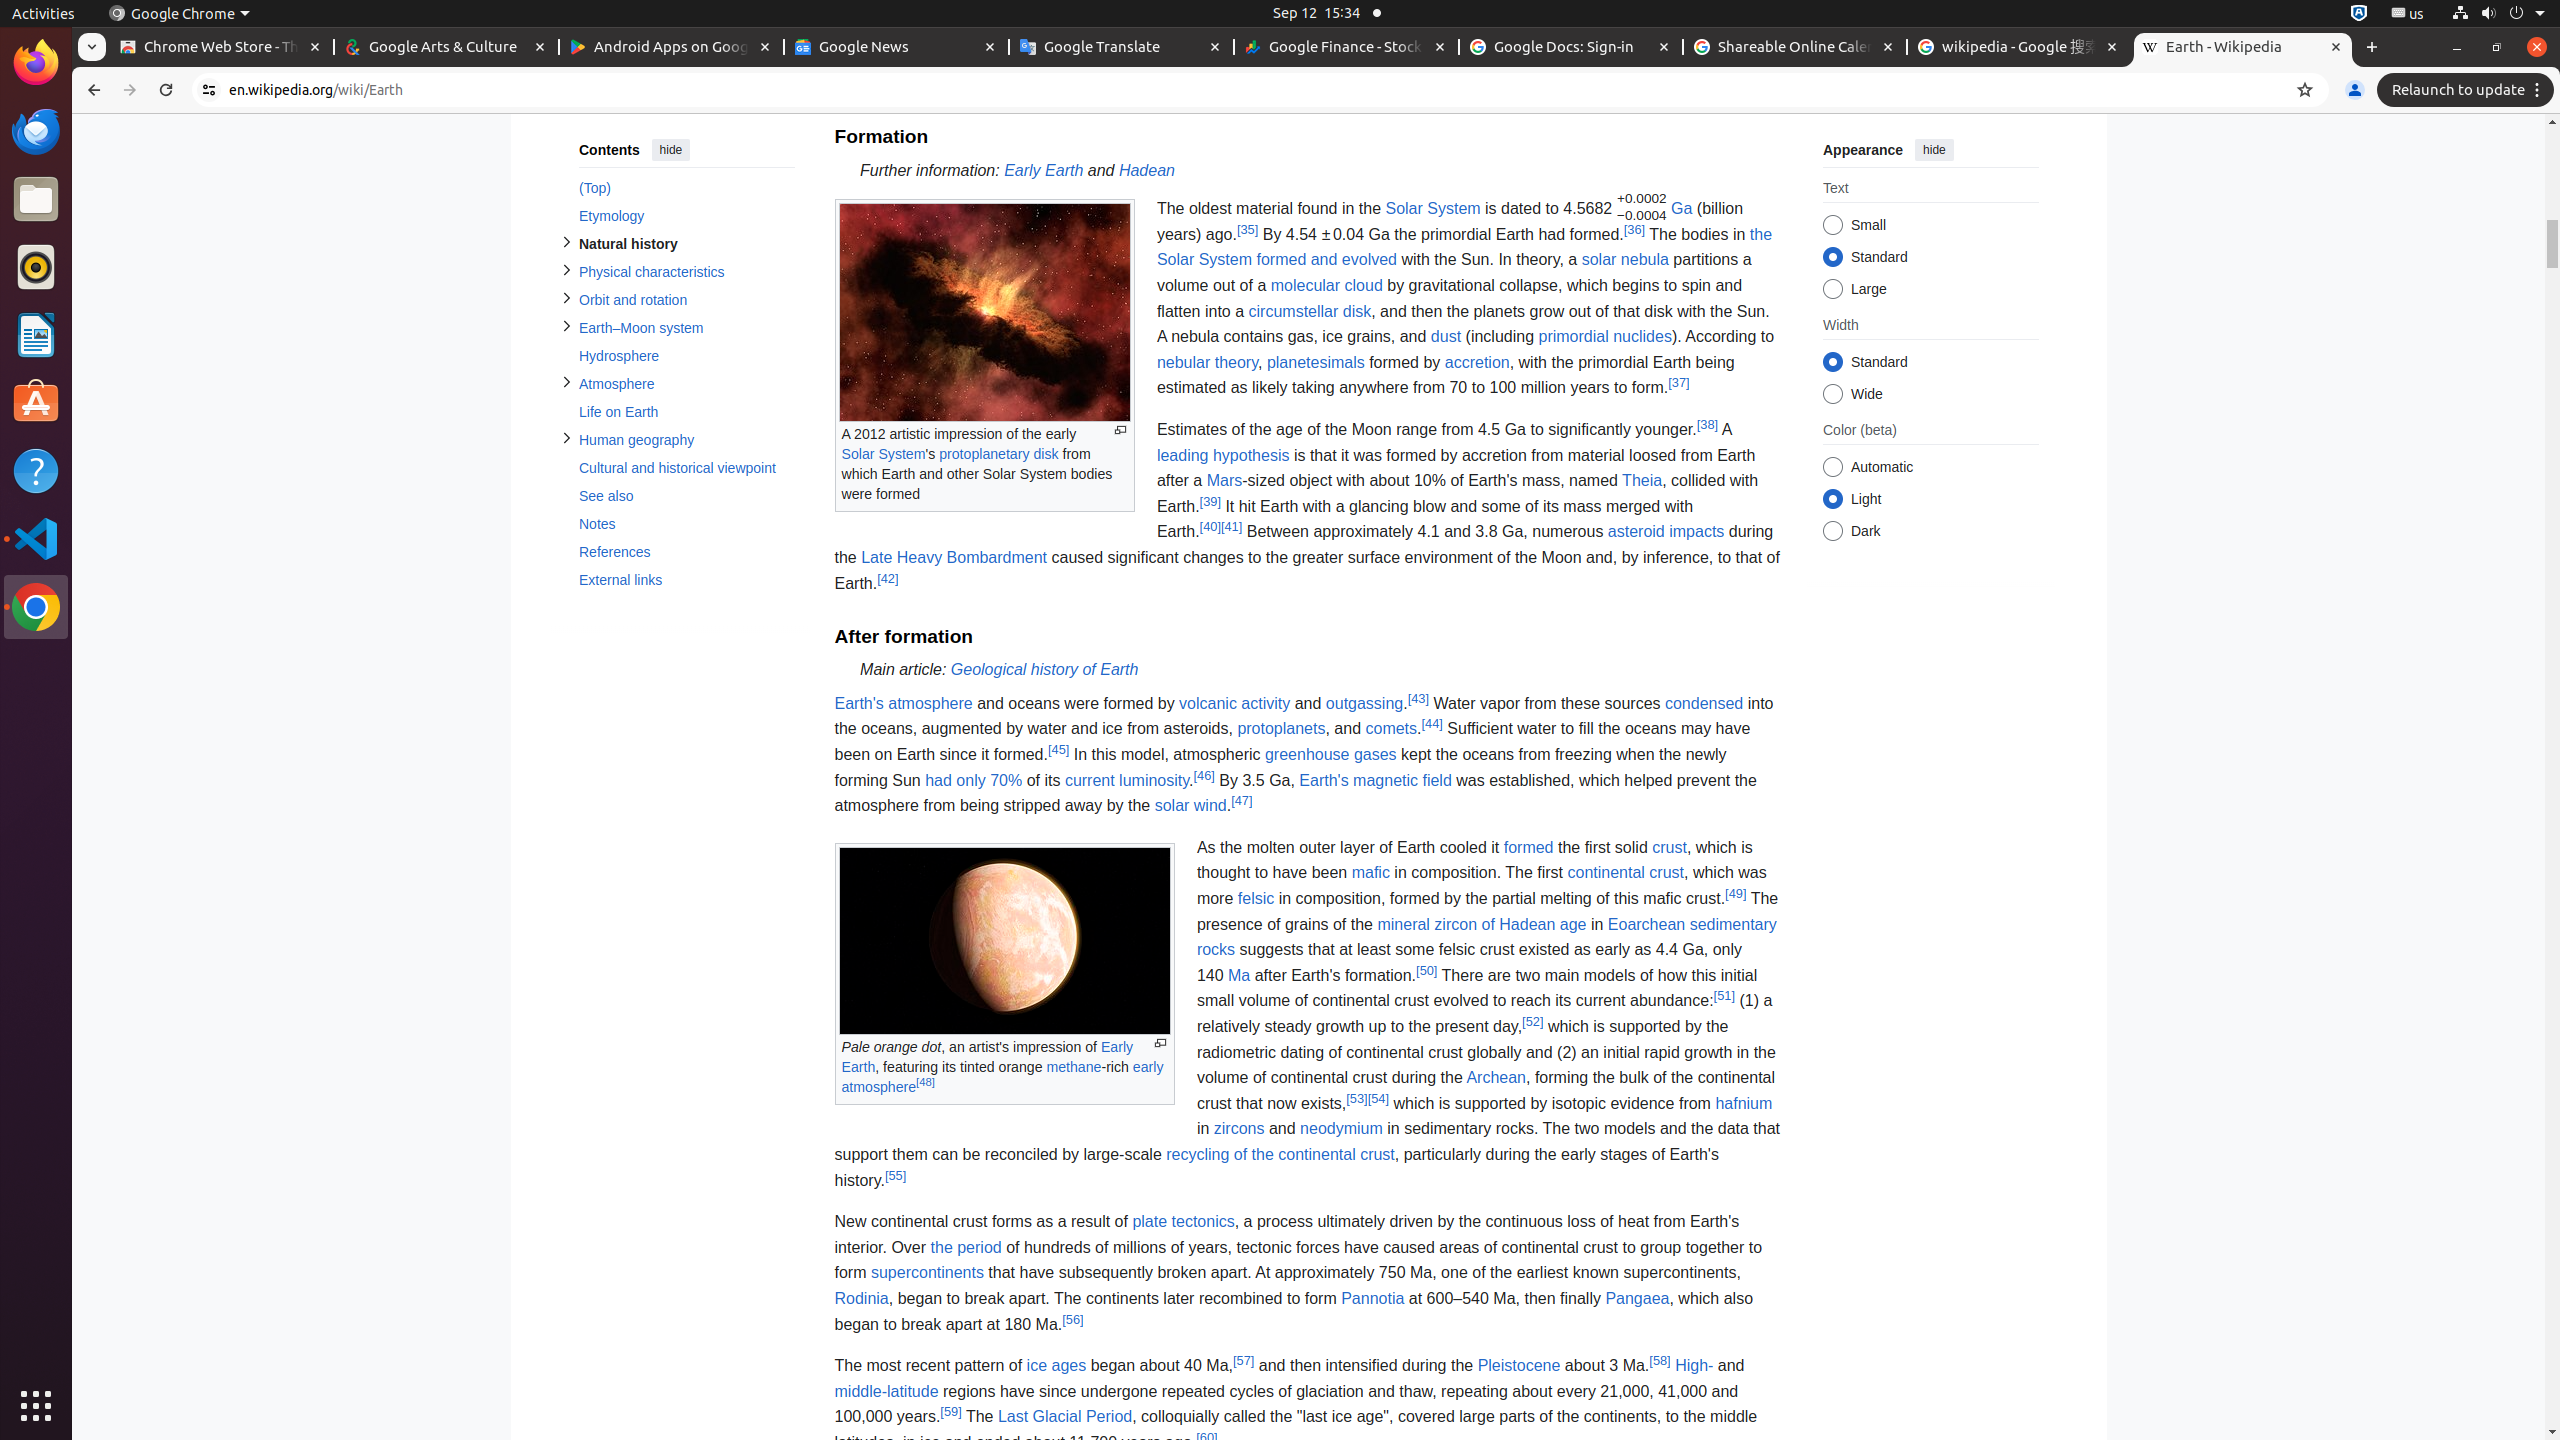 The height and width of the screenshot is (1440, 2560). What do you see at coordinates (92, 90) in the screenshot?
I see `Back` at bounding box center [92, 90].